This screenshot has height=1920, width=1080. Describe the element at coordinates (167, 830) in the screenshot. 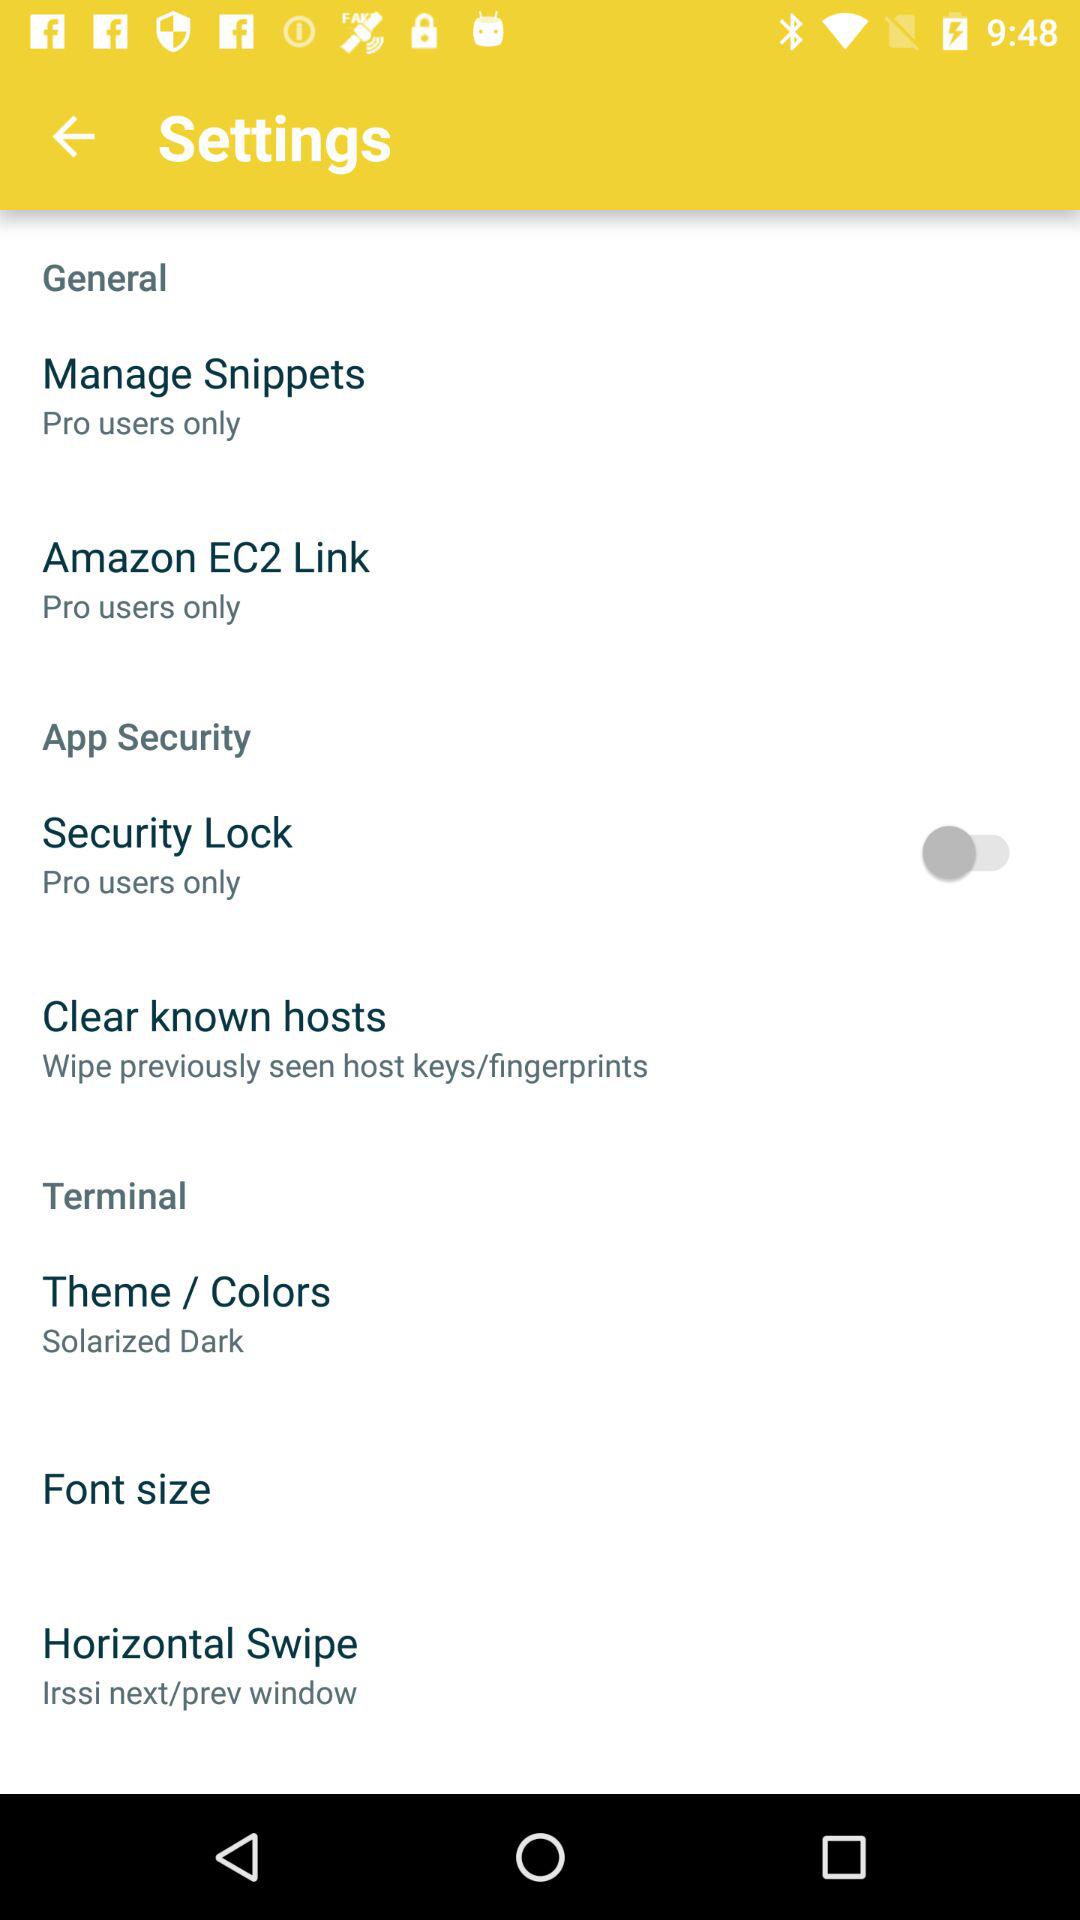

I see `tap item above the pro users only icon` at that location.